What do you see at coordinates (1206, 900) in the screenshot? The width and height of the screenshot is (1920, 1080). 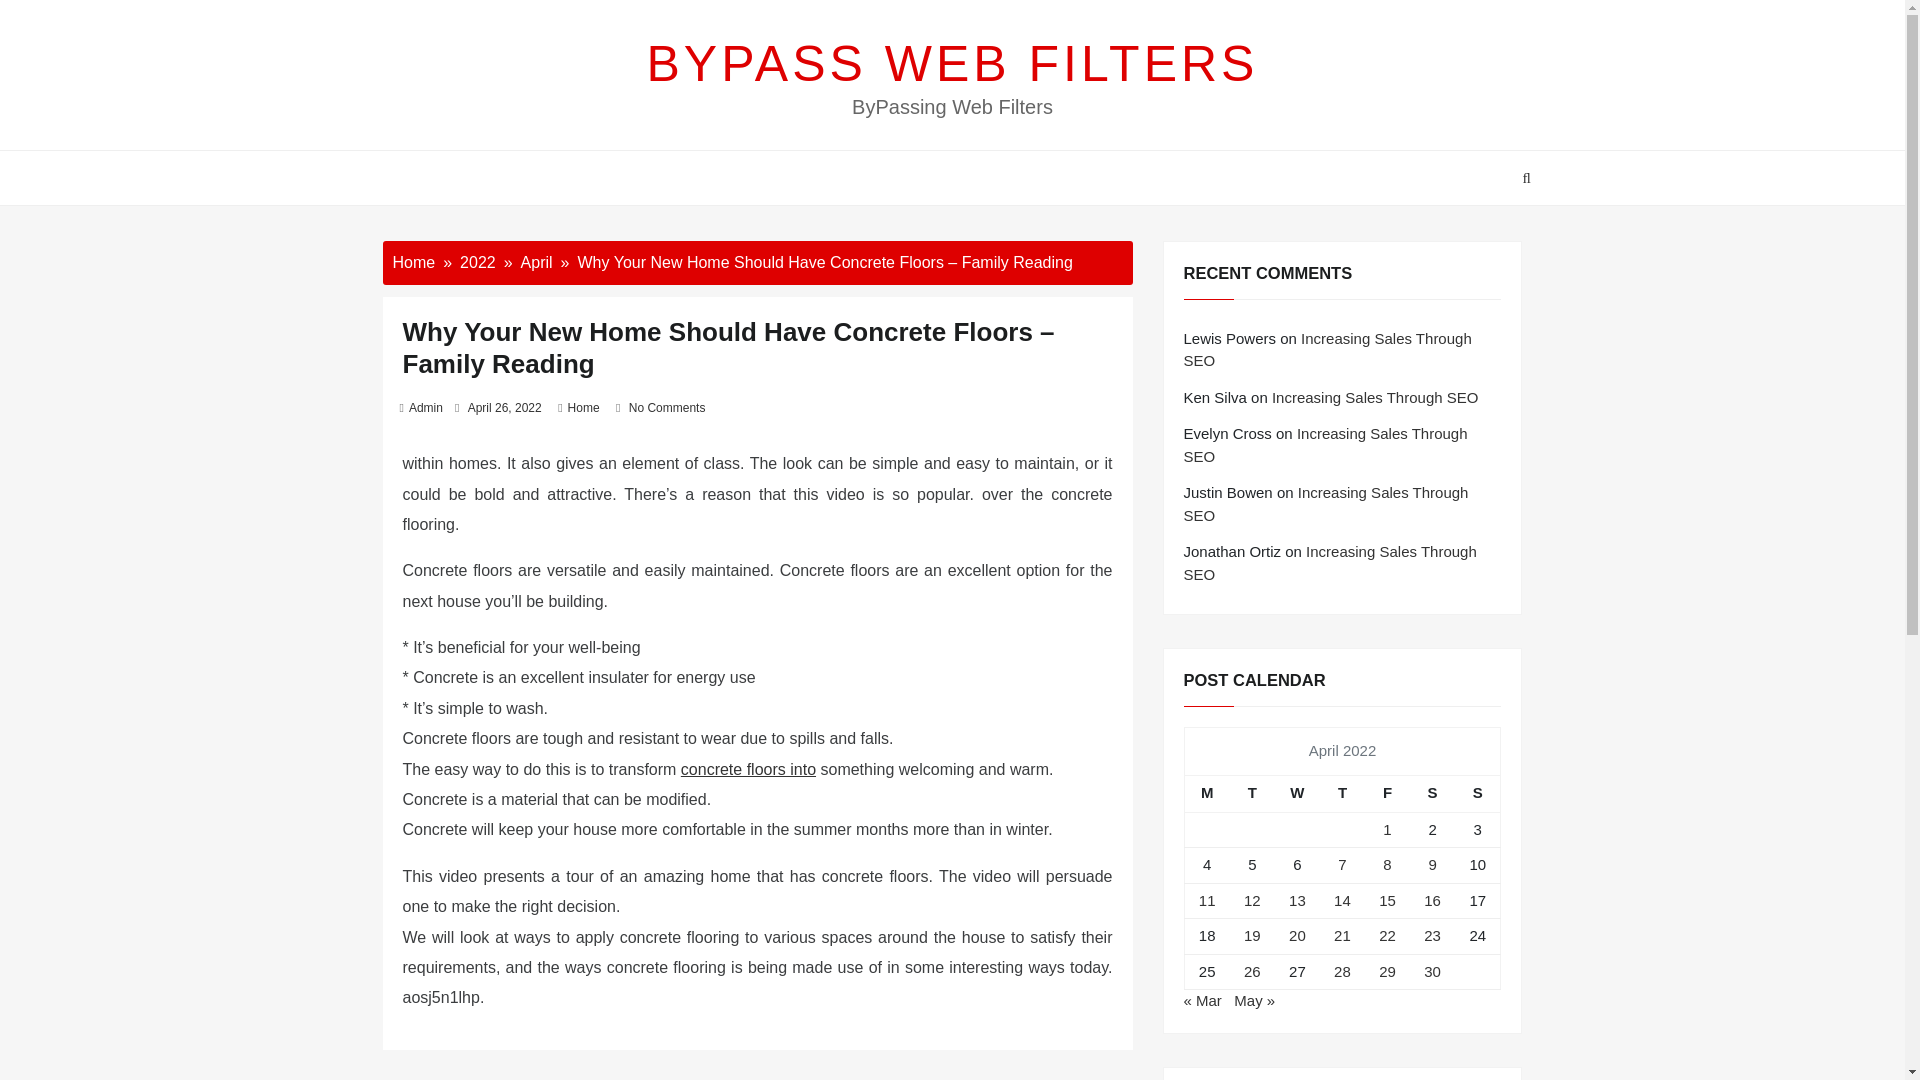 I see `11` at bounding box center [1206, 900].